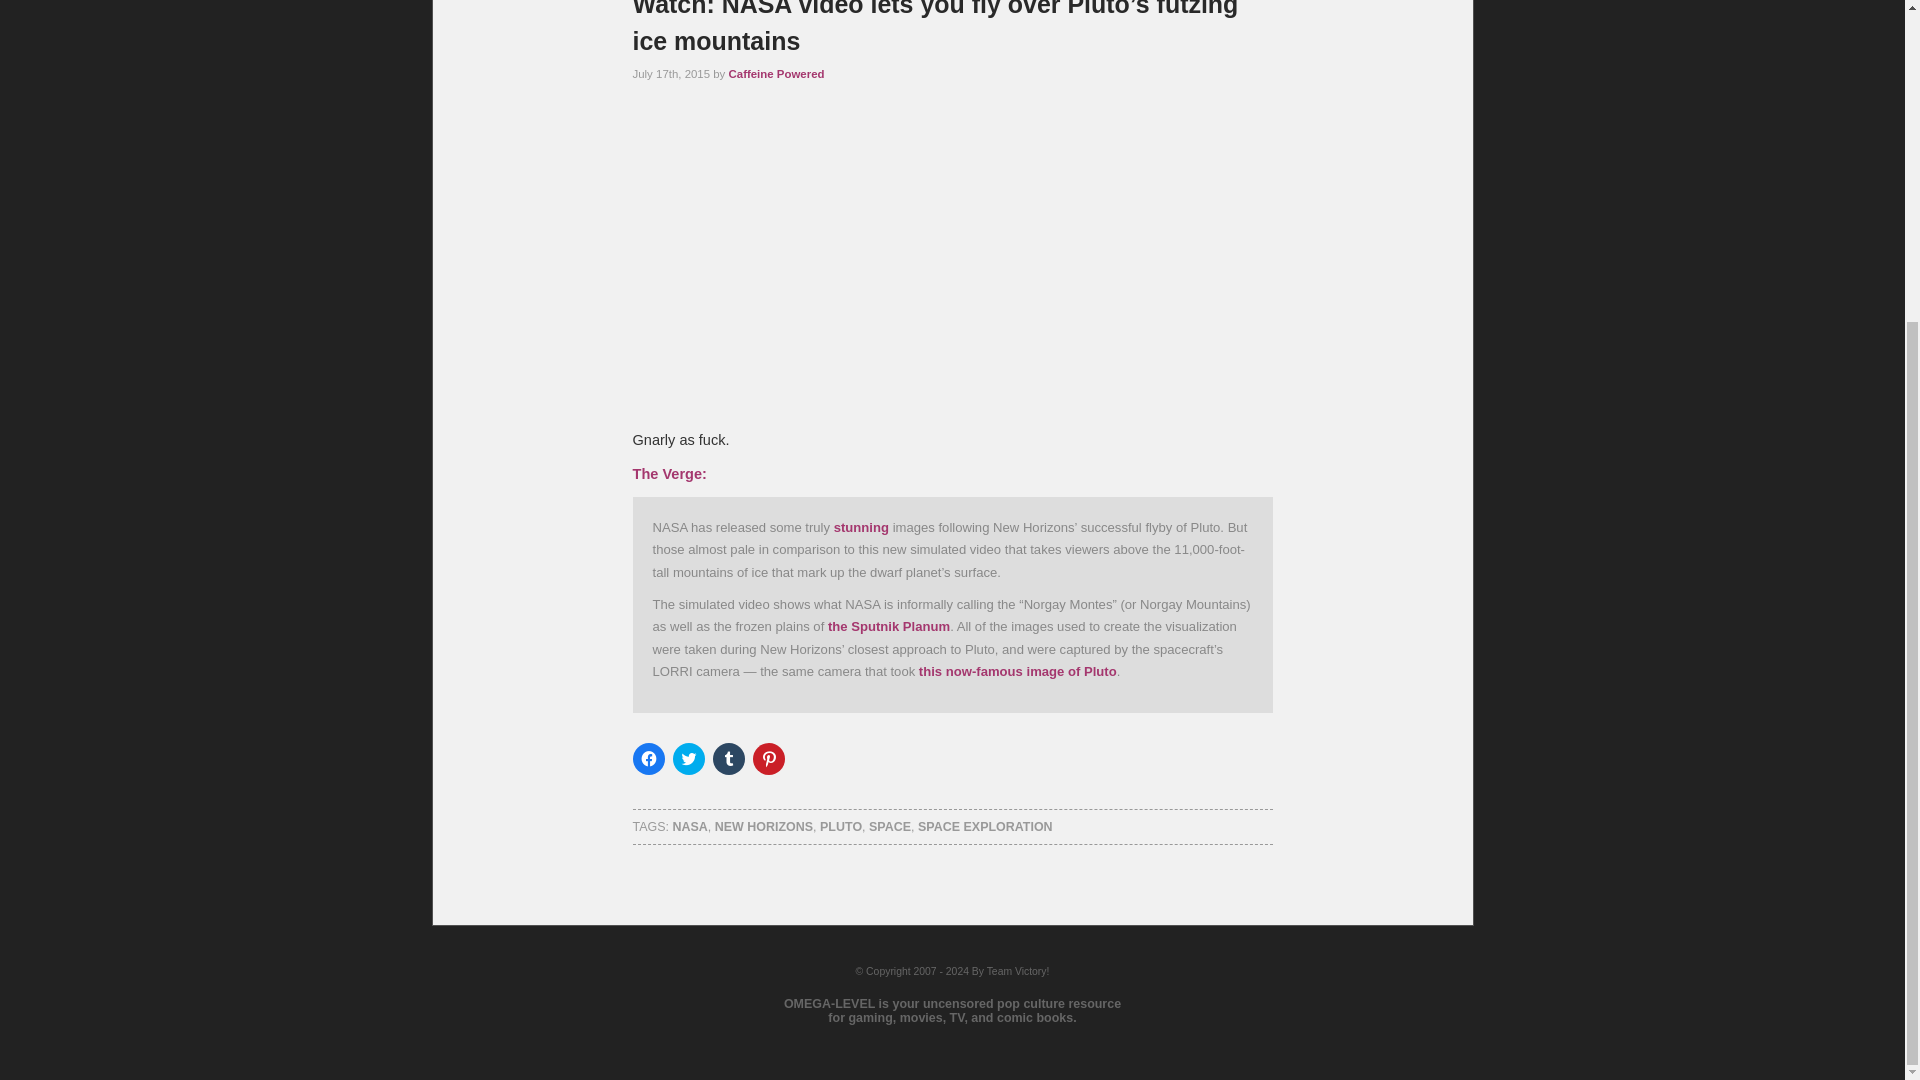  I want to click on Click to share on Tumblr, so click(728, 759).